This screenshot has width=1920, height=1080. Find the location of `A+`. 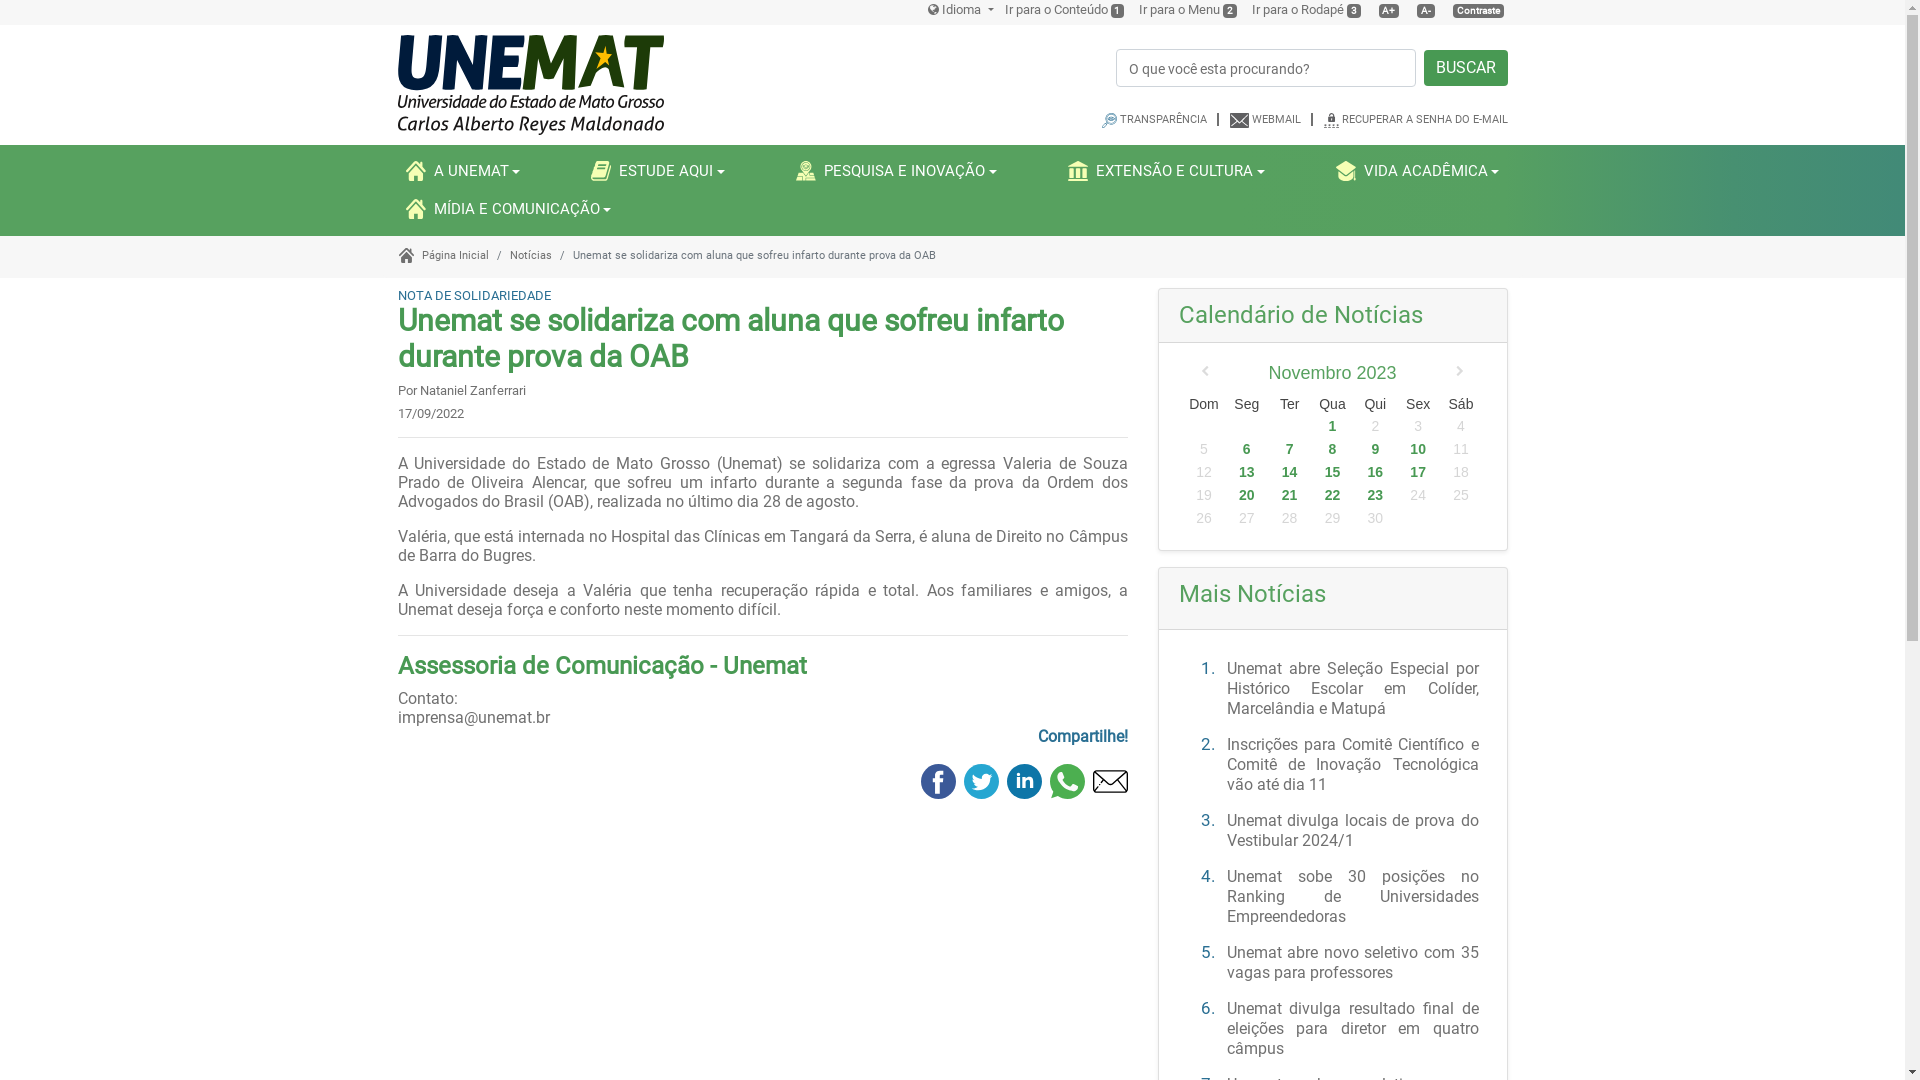

A+ is located at coordinates (1388, 10).